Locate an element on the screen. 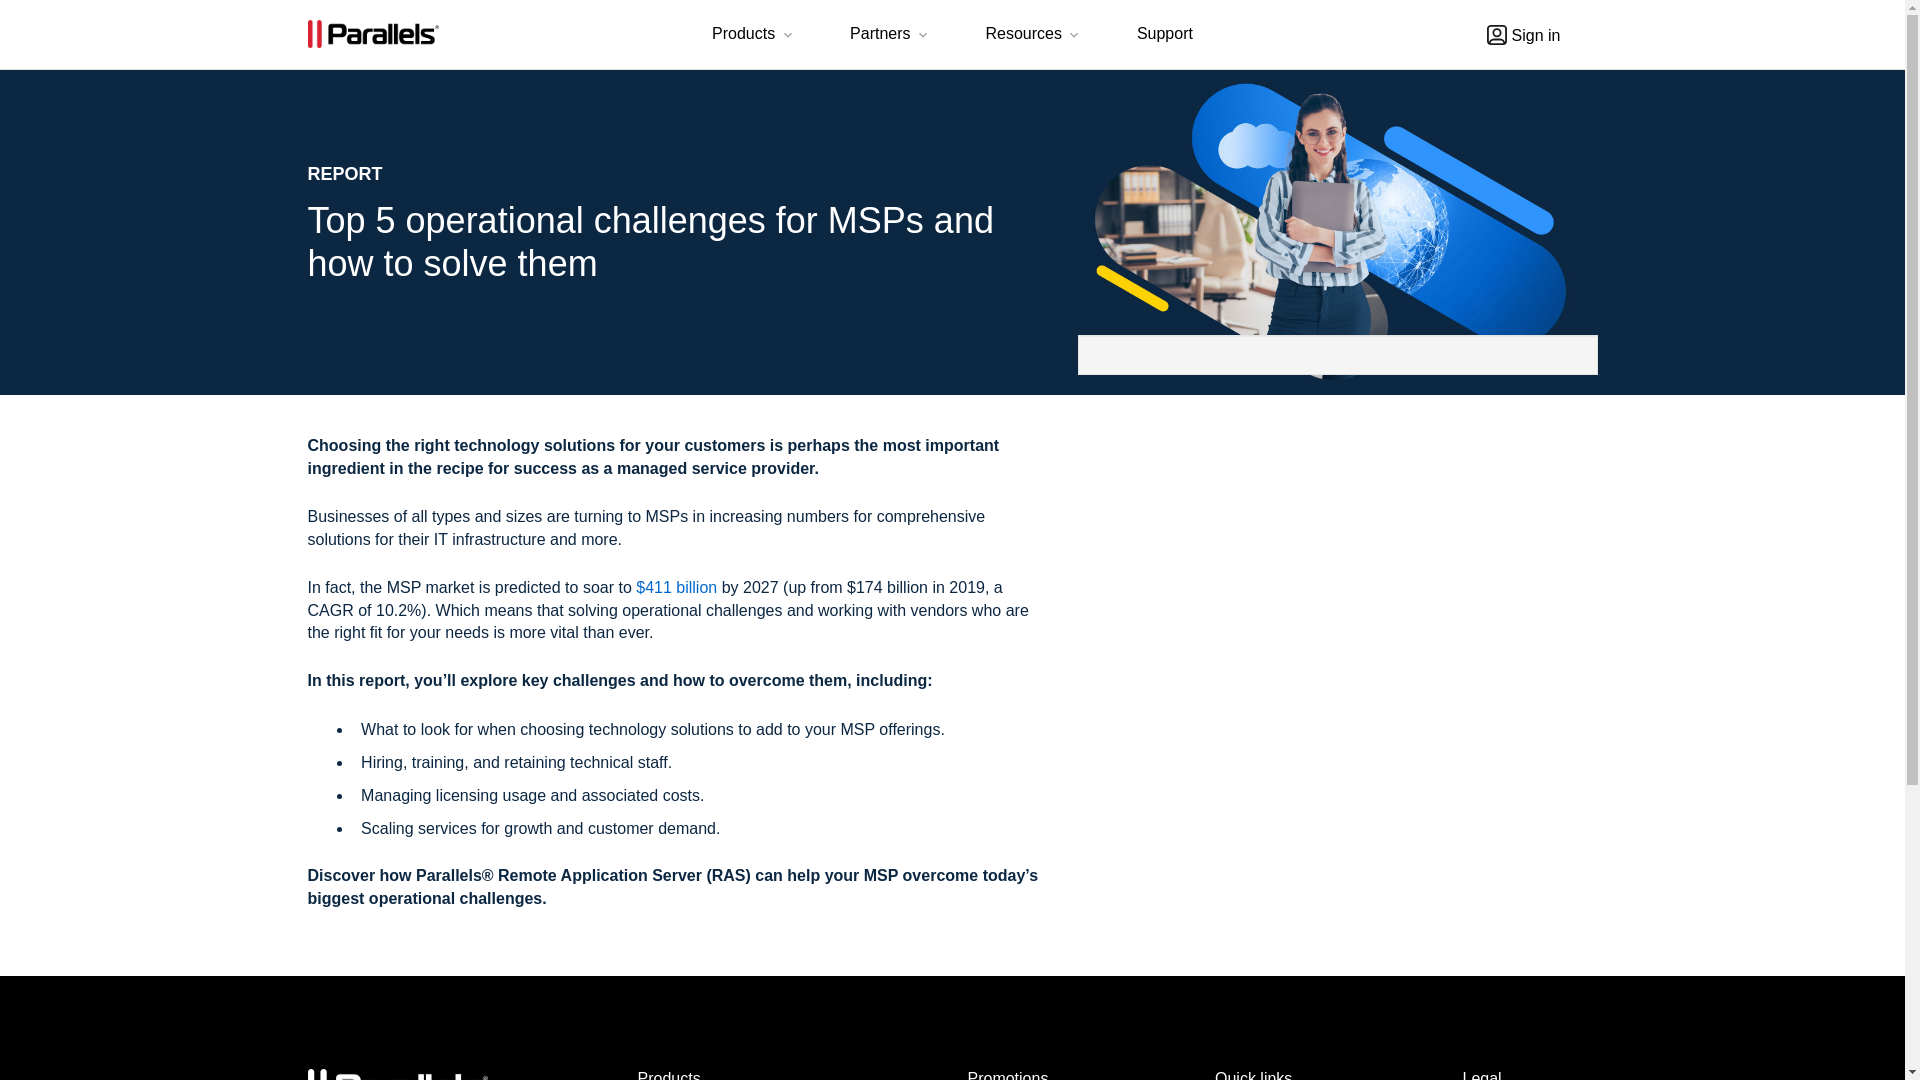  Products is located at coordinates (754, 36).